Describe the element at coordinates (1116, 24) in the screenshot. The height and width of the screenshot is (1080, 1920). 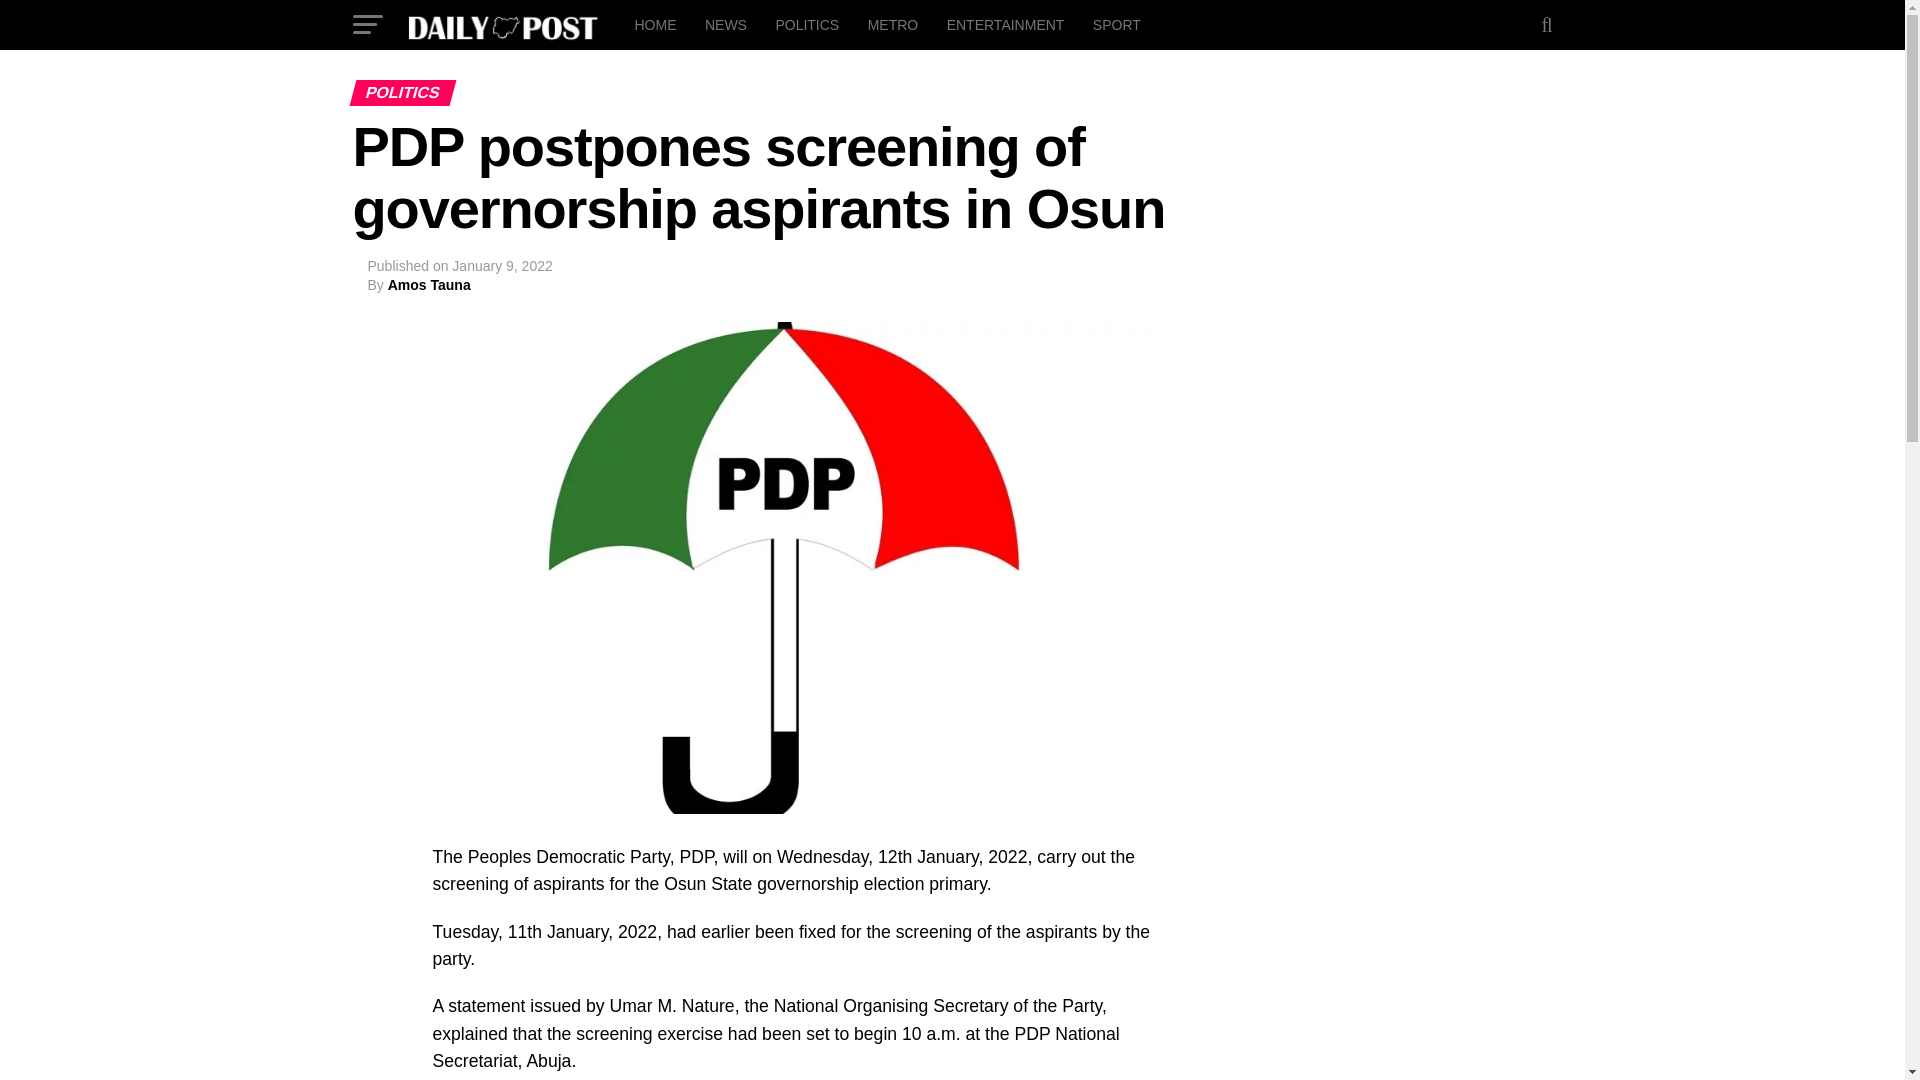
I see `SPORT` at that location.